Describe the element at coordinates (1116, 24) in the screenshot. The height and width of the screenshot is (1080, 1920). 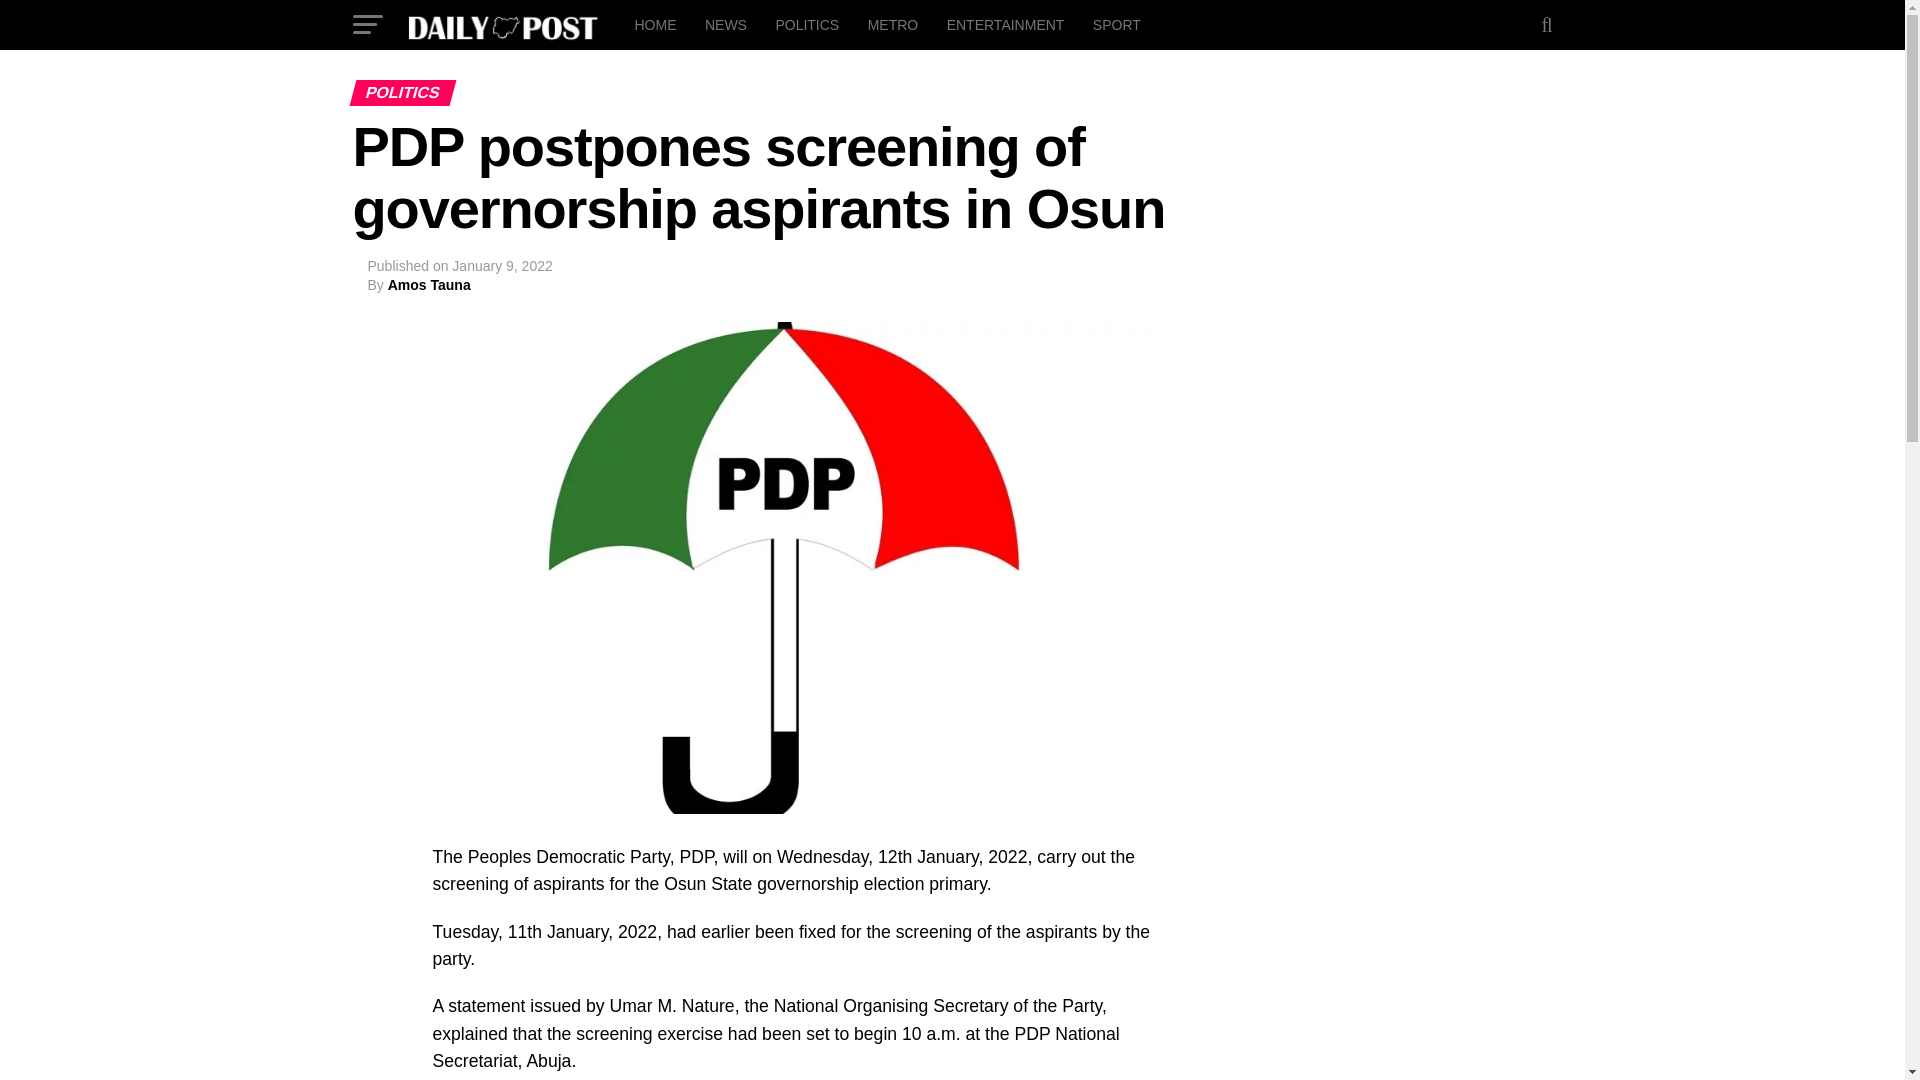
I see `SPORT` at that location.